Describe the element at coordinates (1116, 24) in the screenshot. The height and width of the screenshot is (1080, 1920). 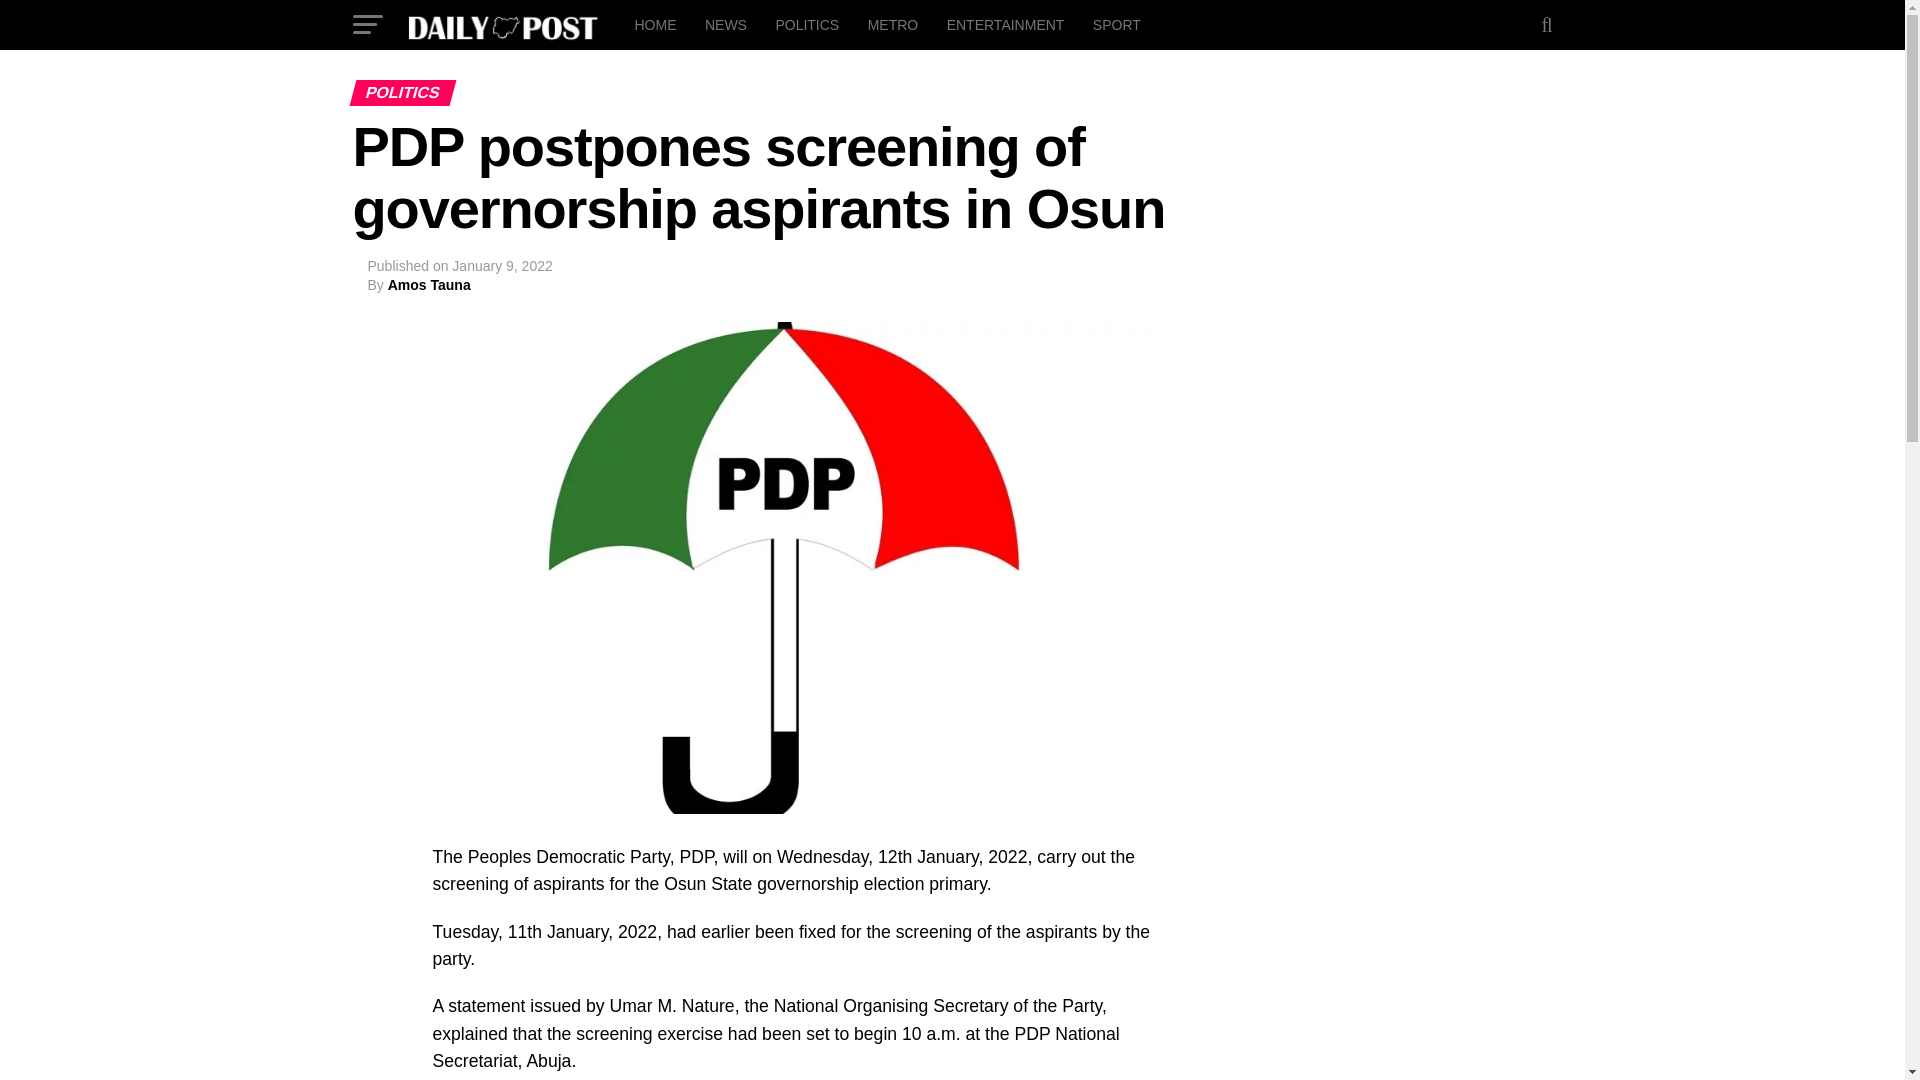
I see `SPORT` at that location.